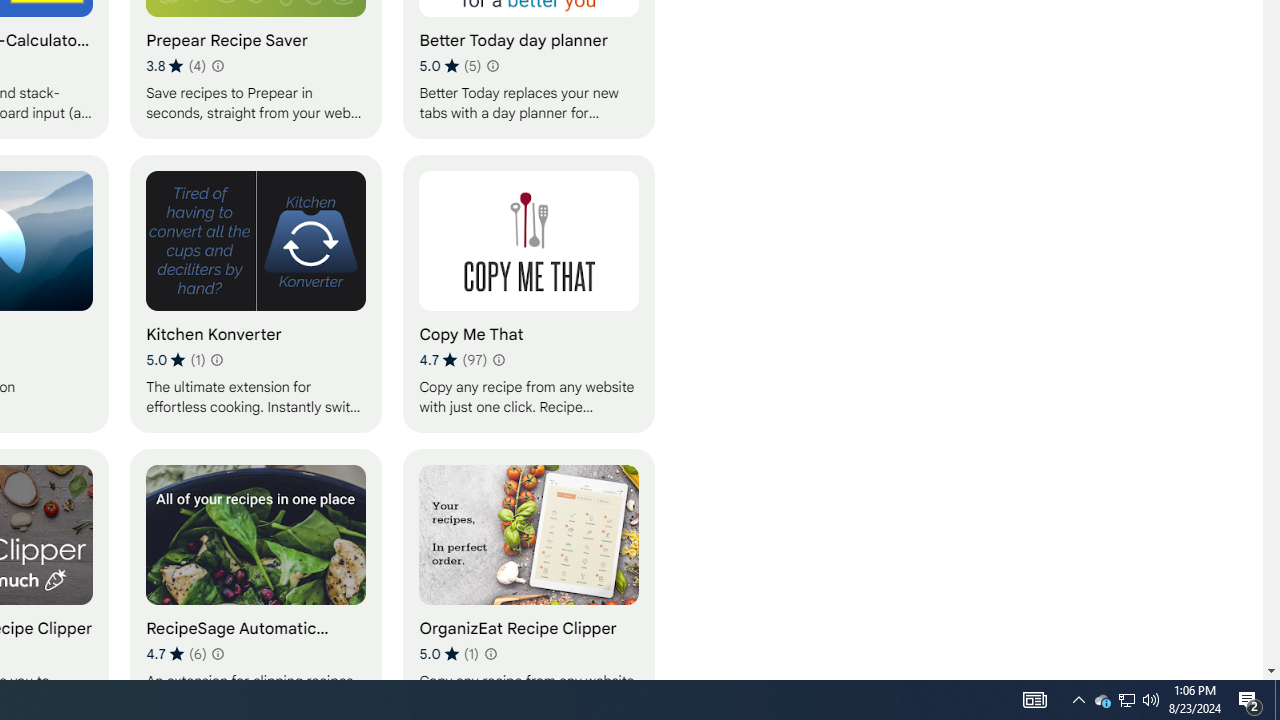  What do you see at coordinates (498, 360) in the screenshot?
I see `Learn more about results and reviews "Copy Me That"` at bounding box center [498, 360].